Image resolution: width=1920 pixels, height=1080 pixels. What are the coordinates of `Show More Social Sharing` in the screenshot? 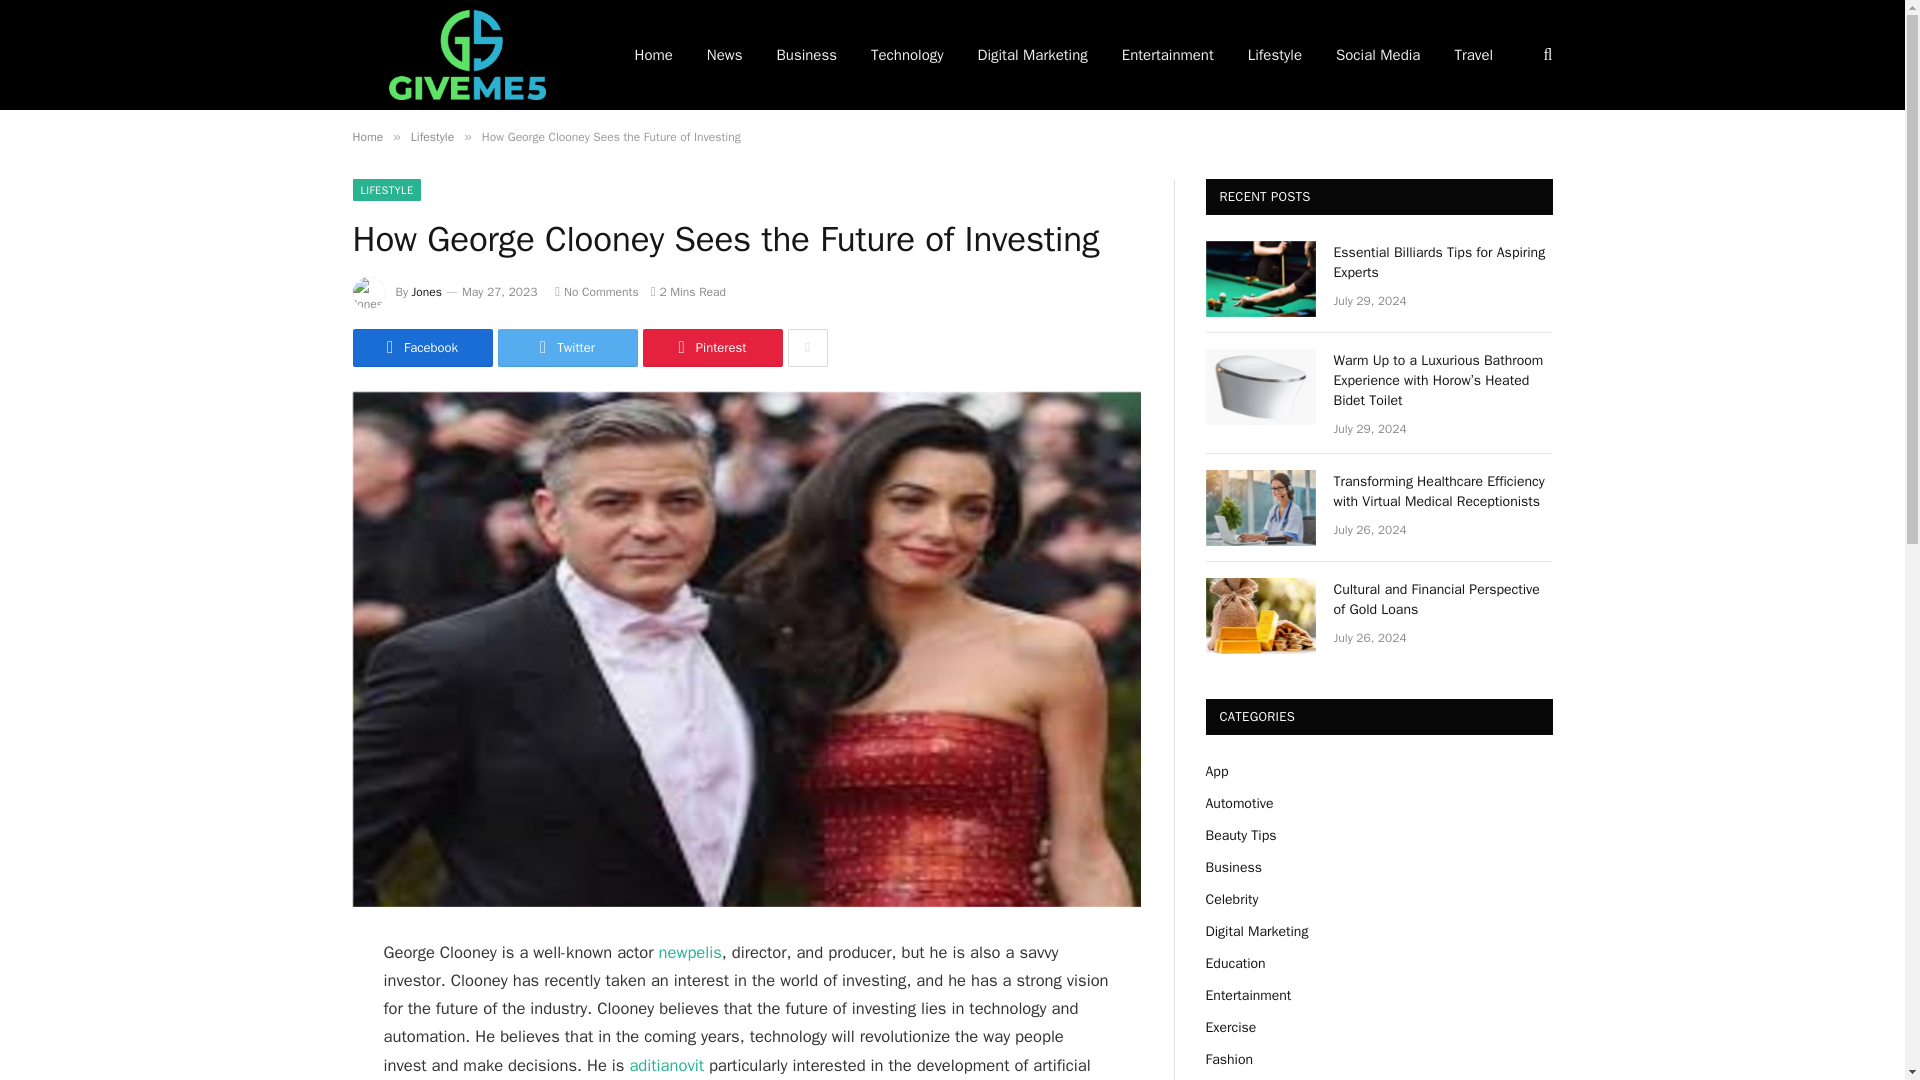 It's located at (807, 348).